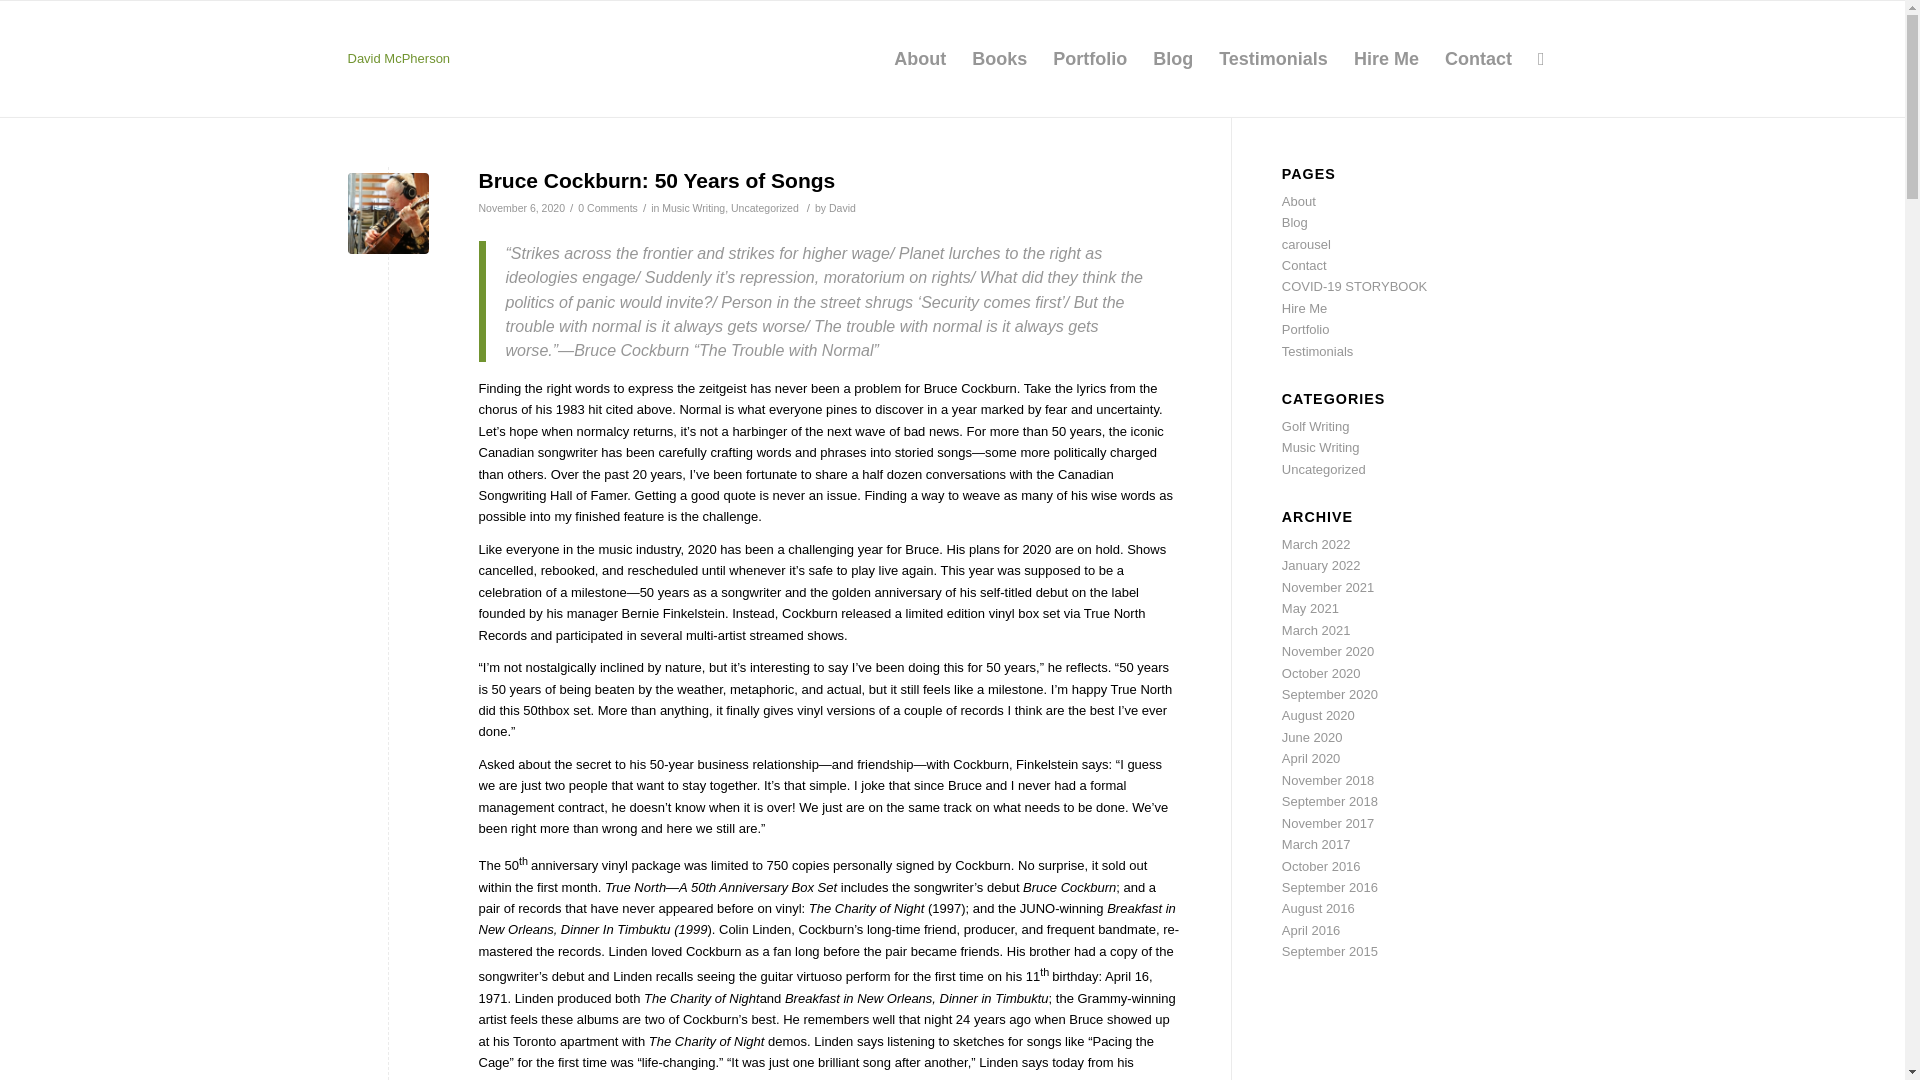  What do you see at coordinates (1298, 202) in the screenshot?
I see `About` at bounding box center [1298, 202].